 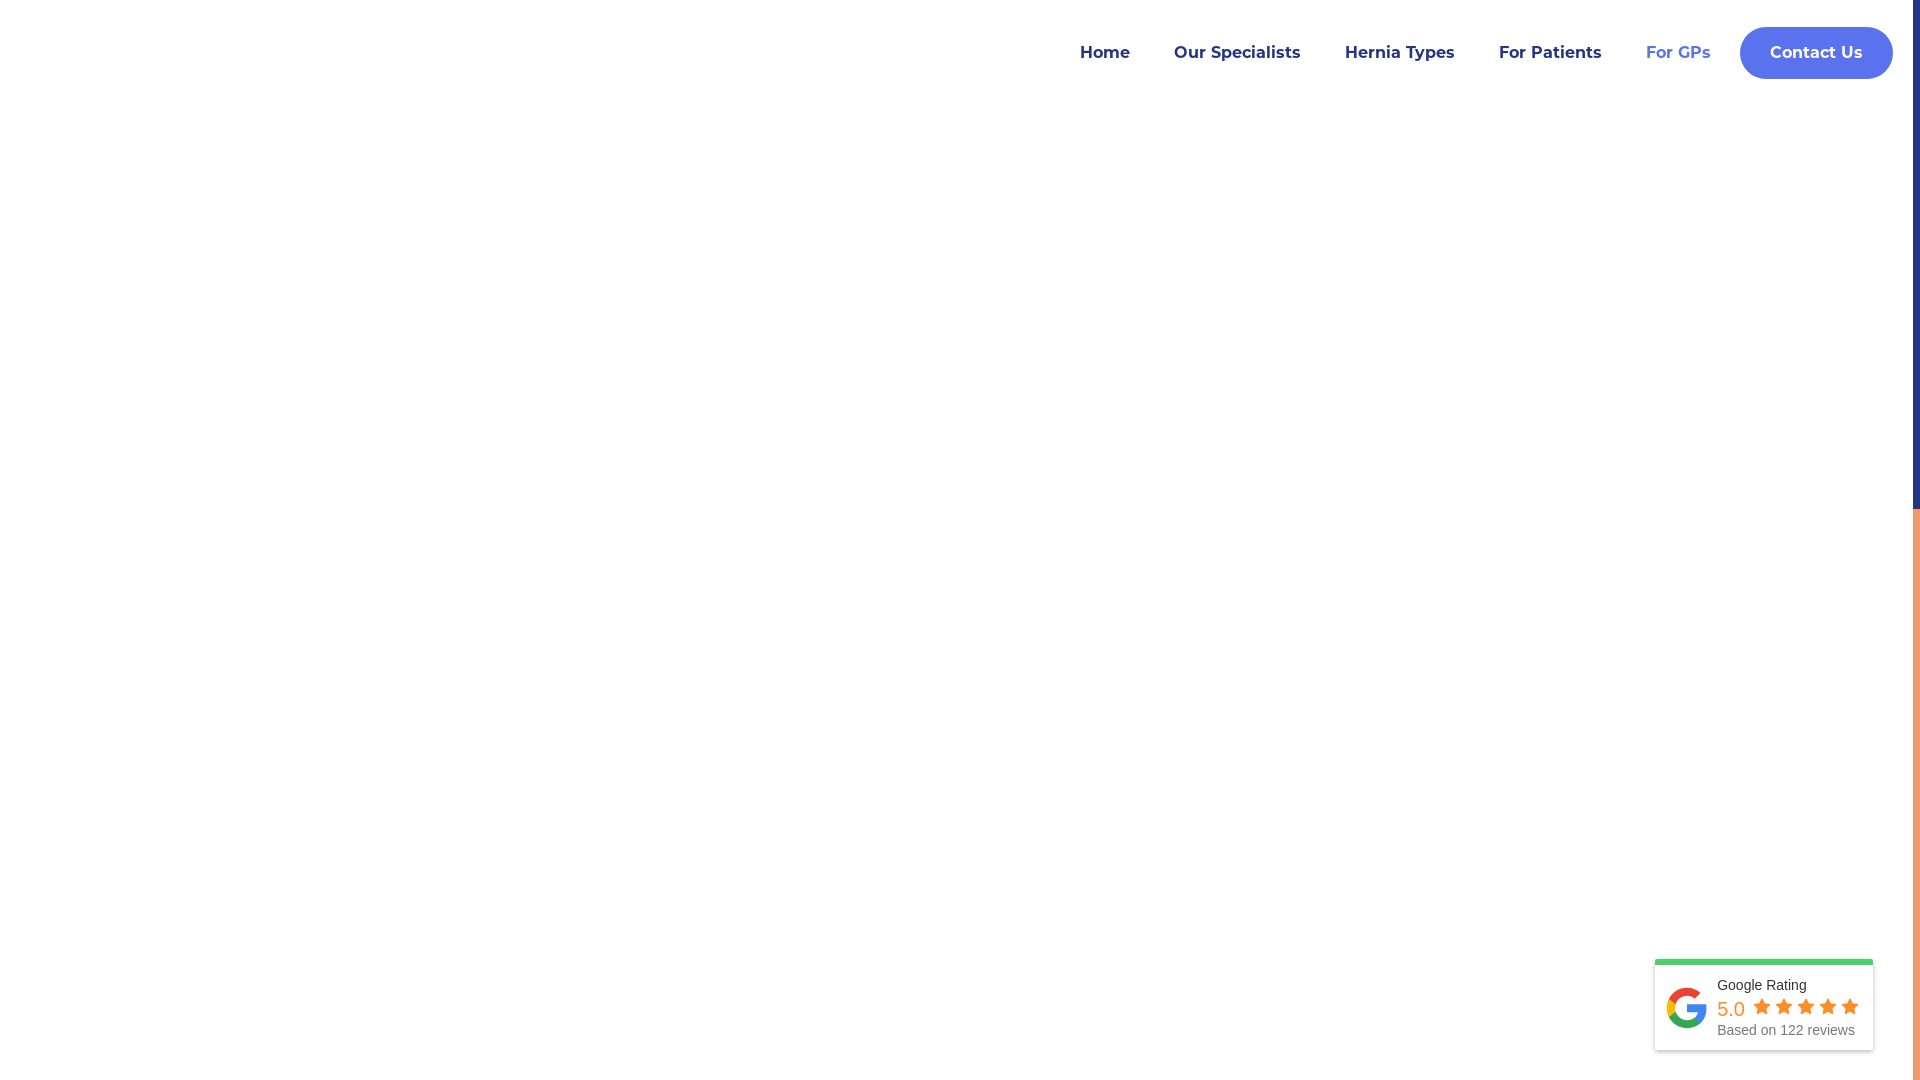 What do you see at coordinates (1816, 53) in the screenshot?
I see `Contact Us` at bounding box center [1816, 53].